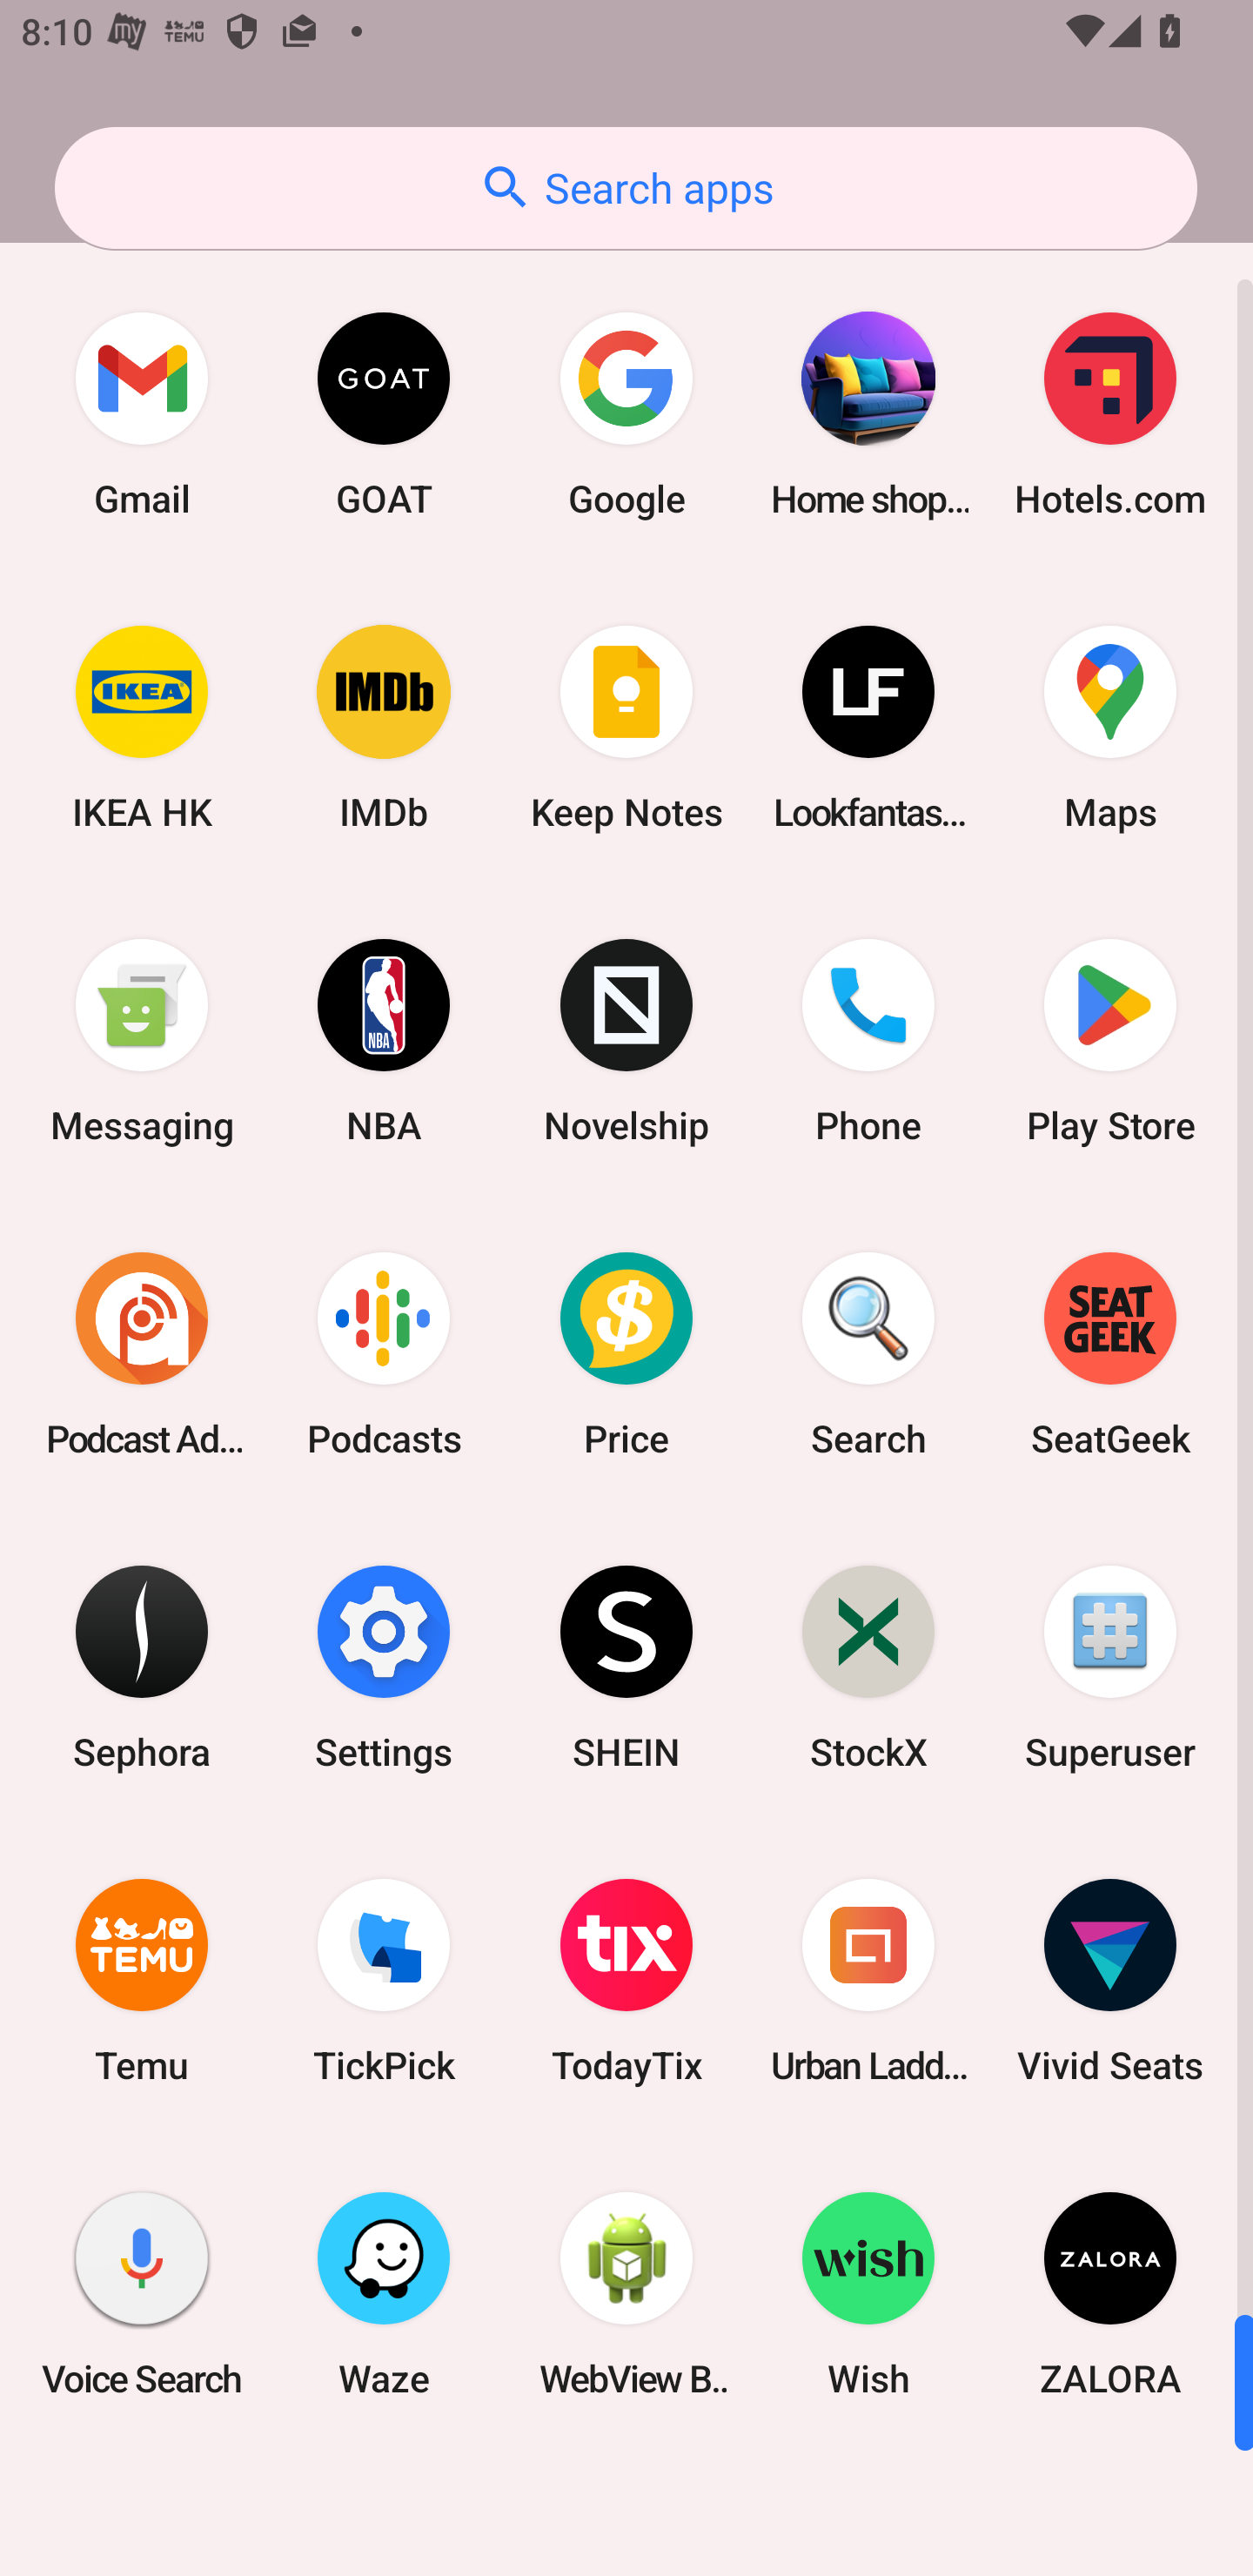  Describe the element at coordinates (142, 1666) in the screenshot. I see `Sephora` at that location.